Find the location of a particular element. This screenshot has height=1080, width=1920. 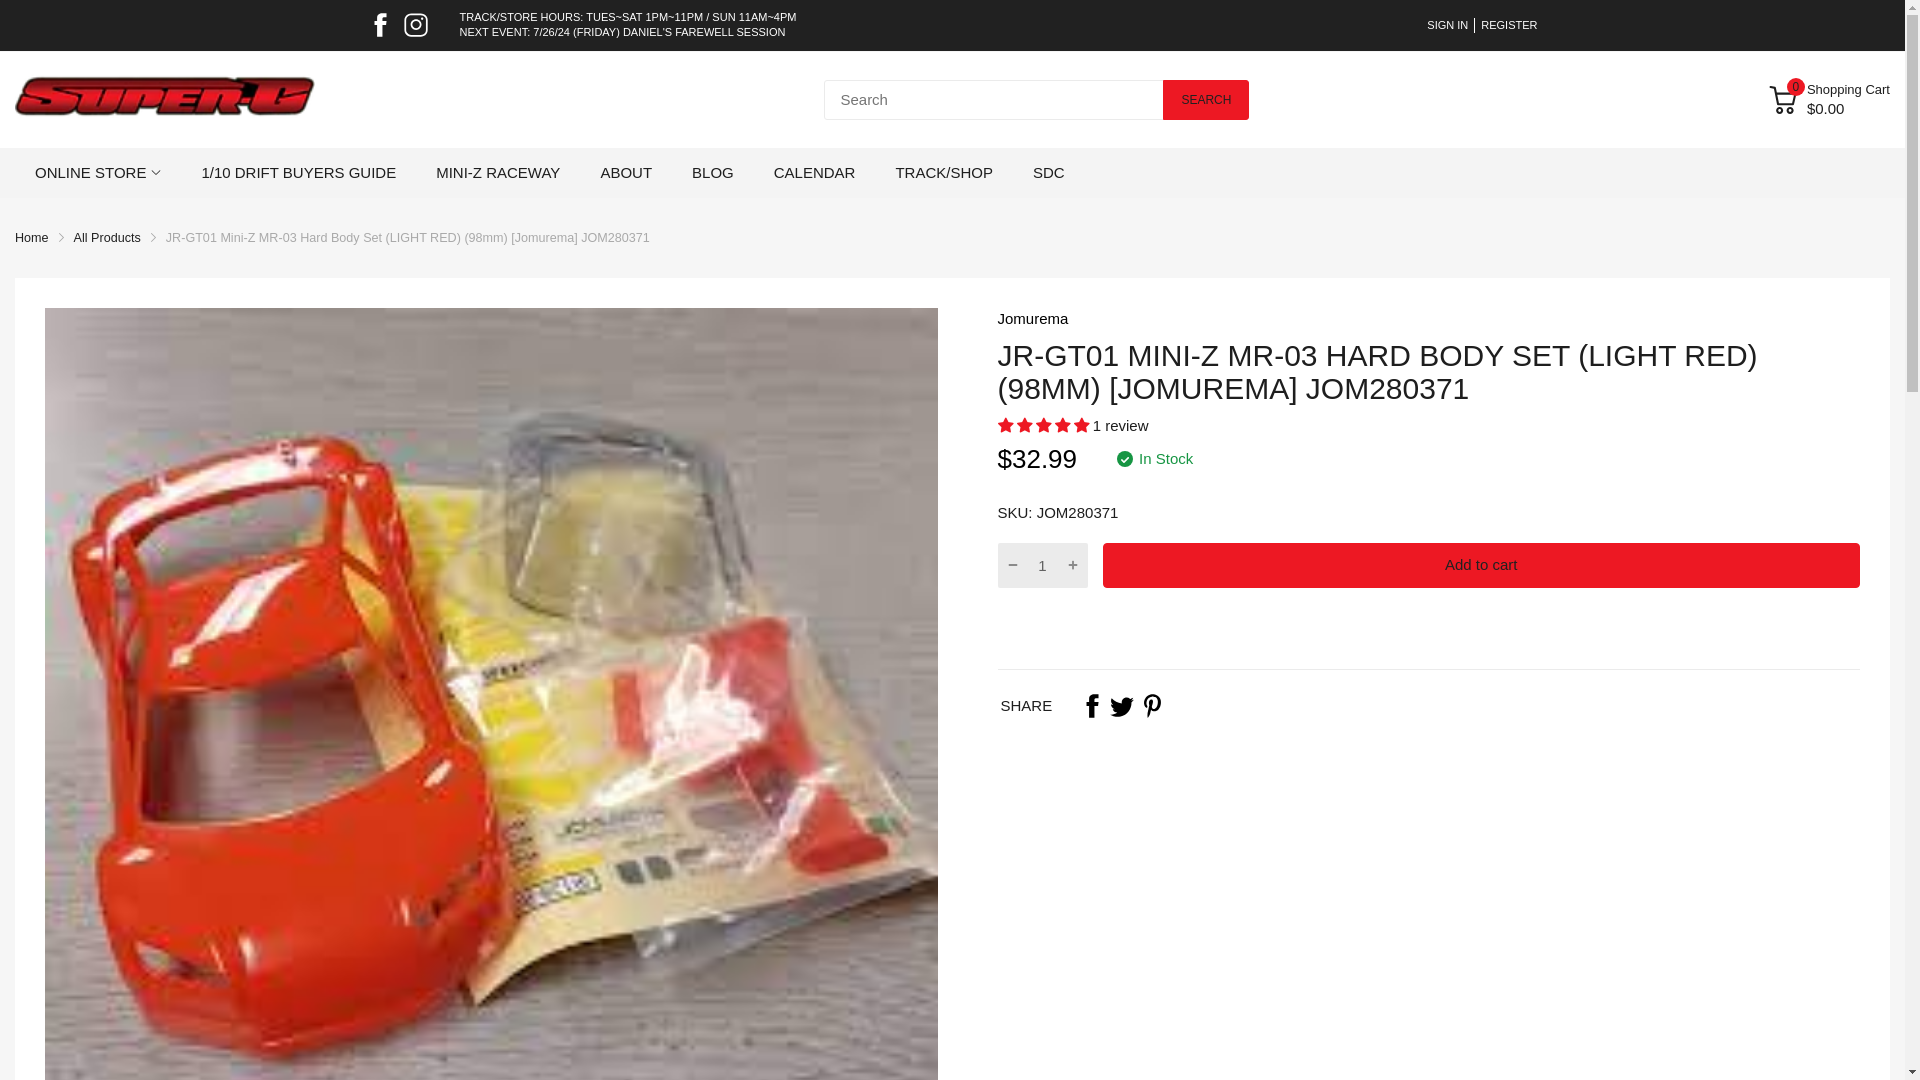

Jomurema is located at coordinates (1034, 318).